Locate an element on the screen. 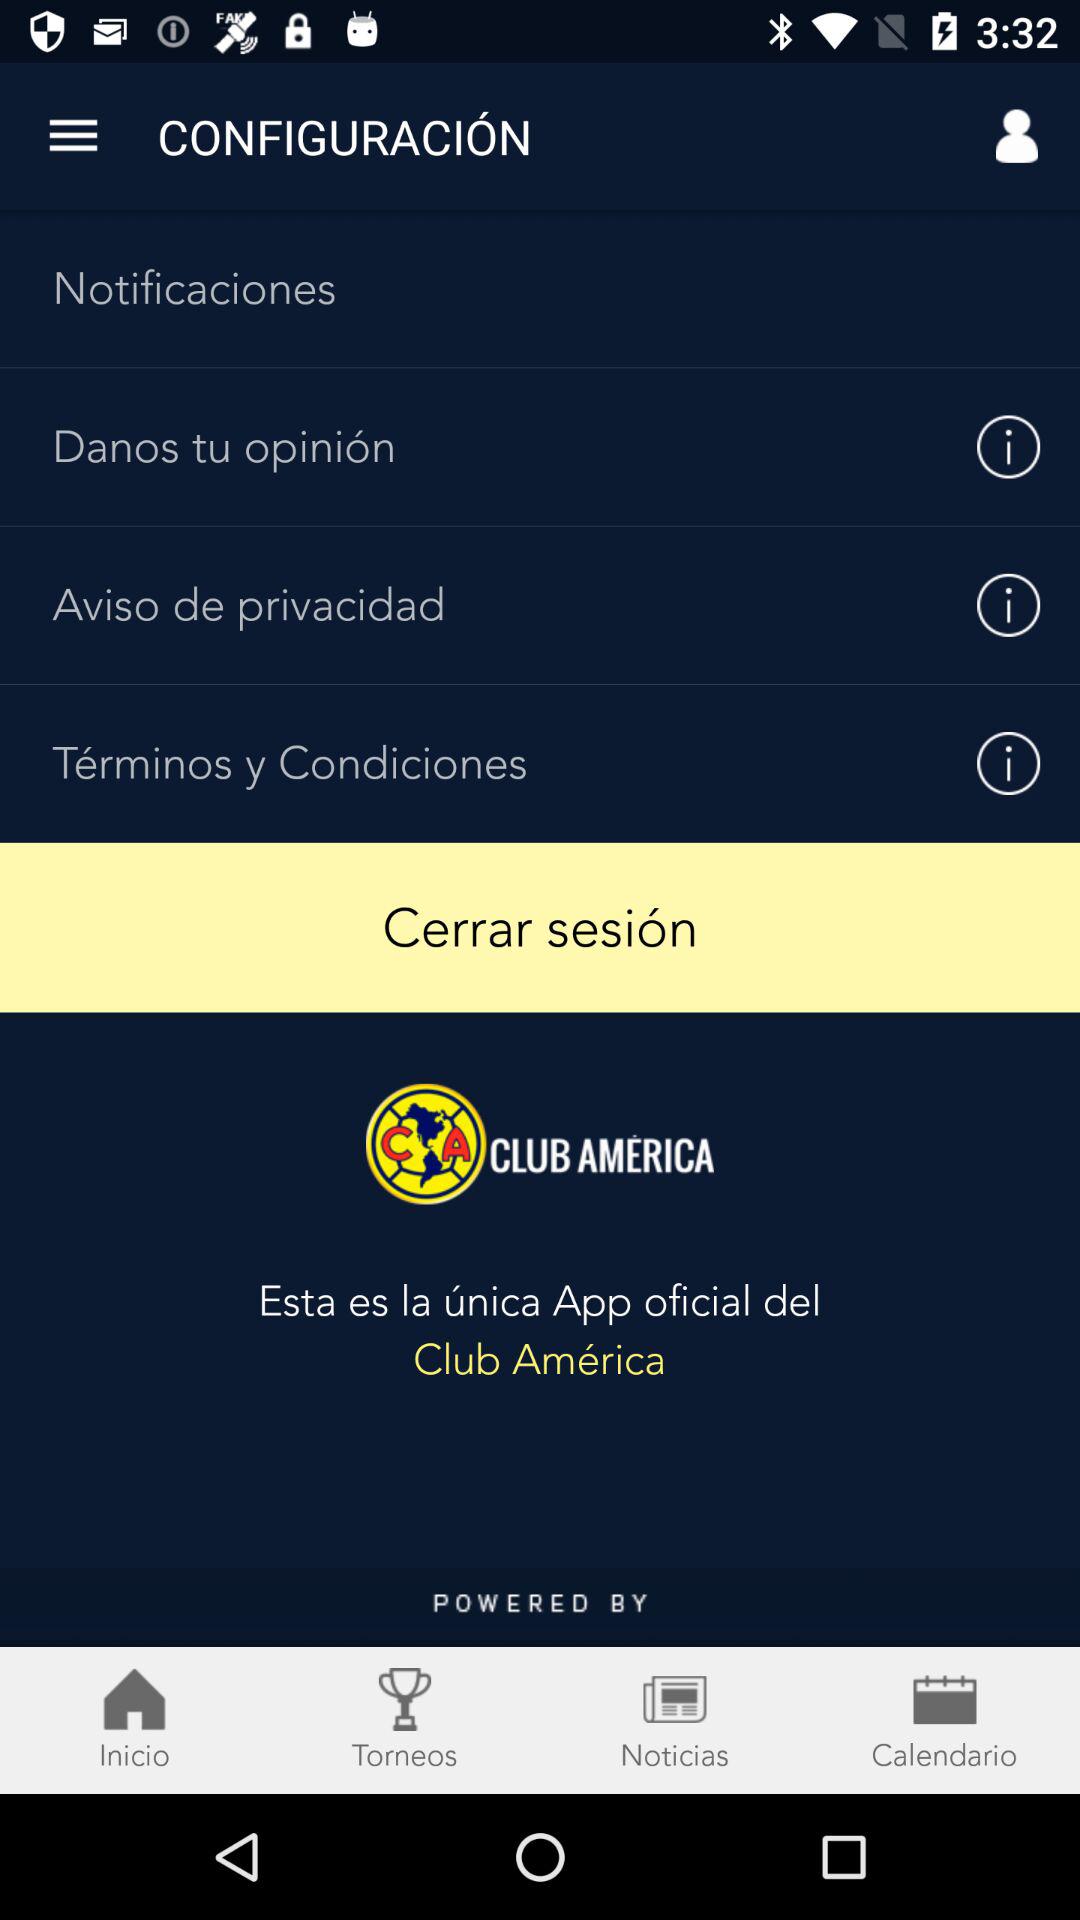 This screenshot has height=1920, width=1080. open menu is located at coordinates (74, 136).